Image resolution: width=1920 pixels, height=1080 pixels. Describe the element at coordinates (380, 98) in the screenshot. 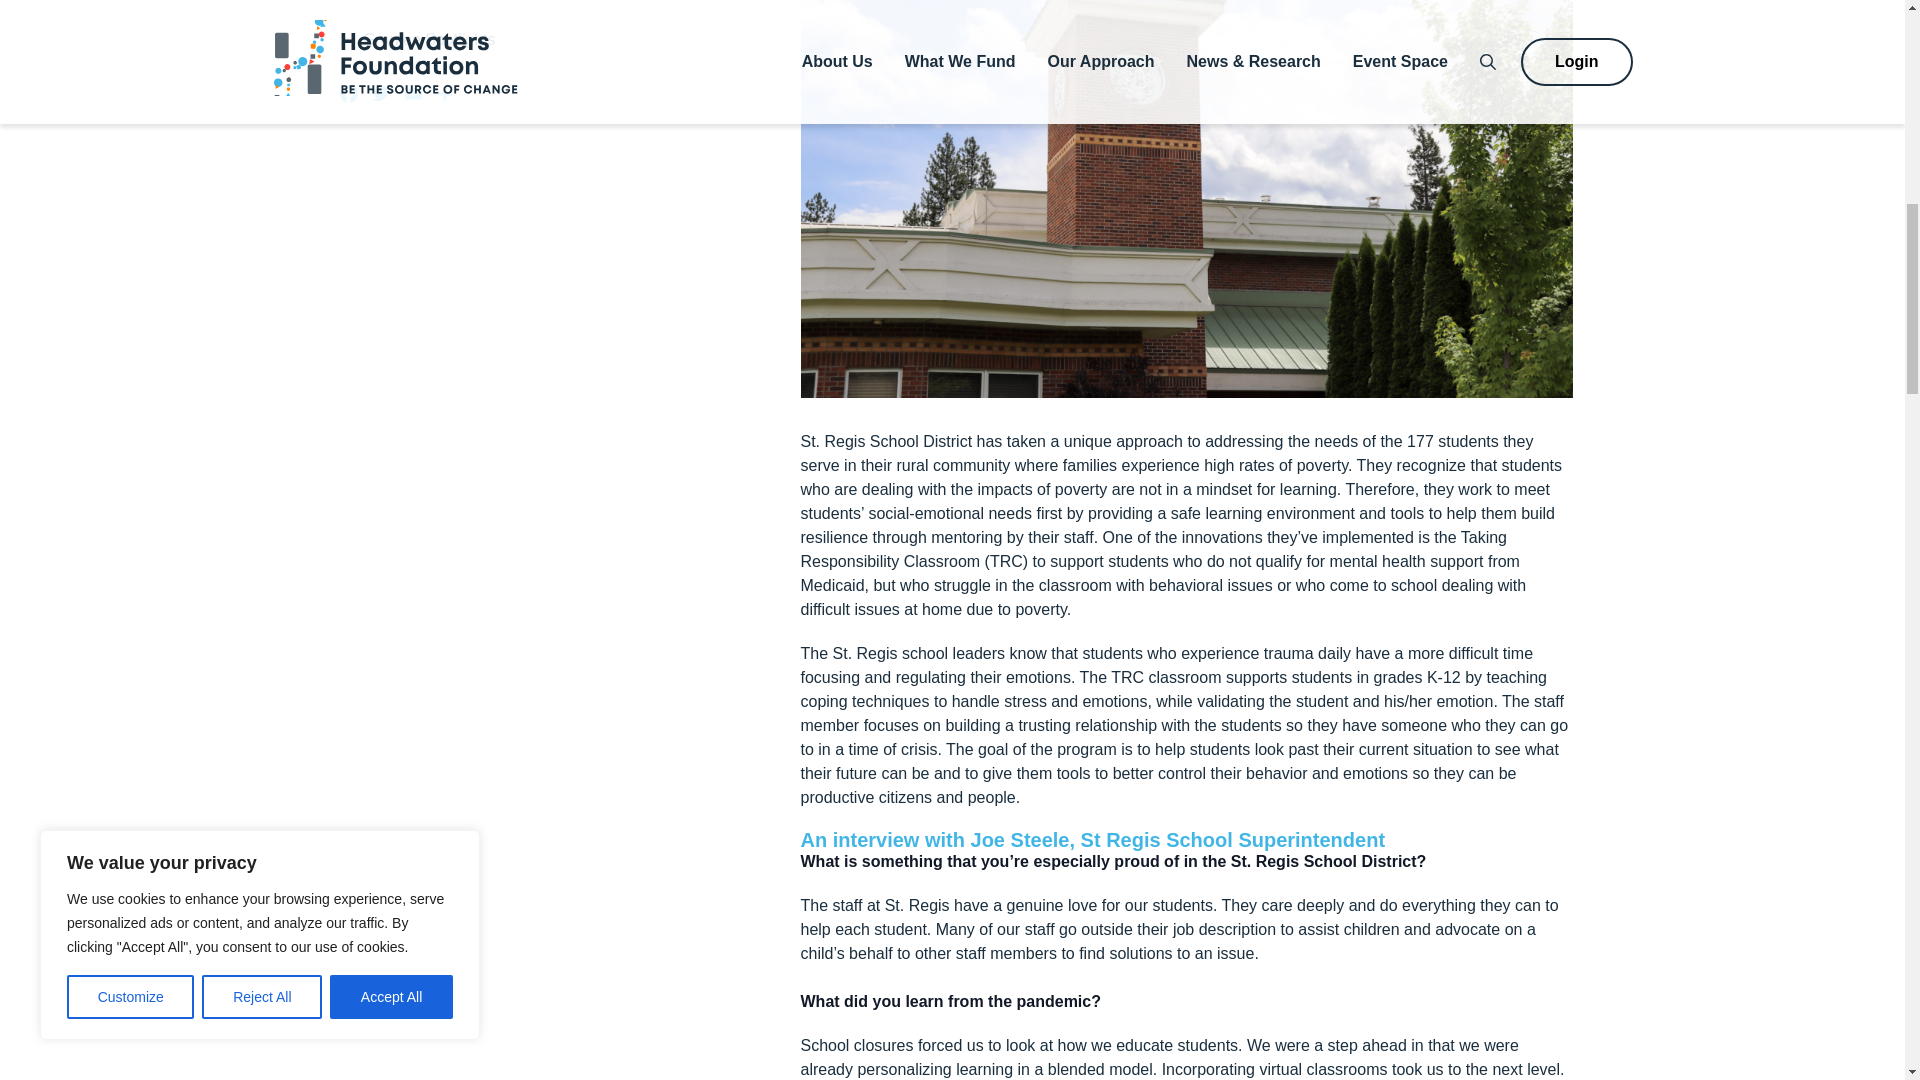

I see `Twitter` at that location.